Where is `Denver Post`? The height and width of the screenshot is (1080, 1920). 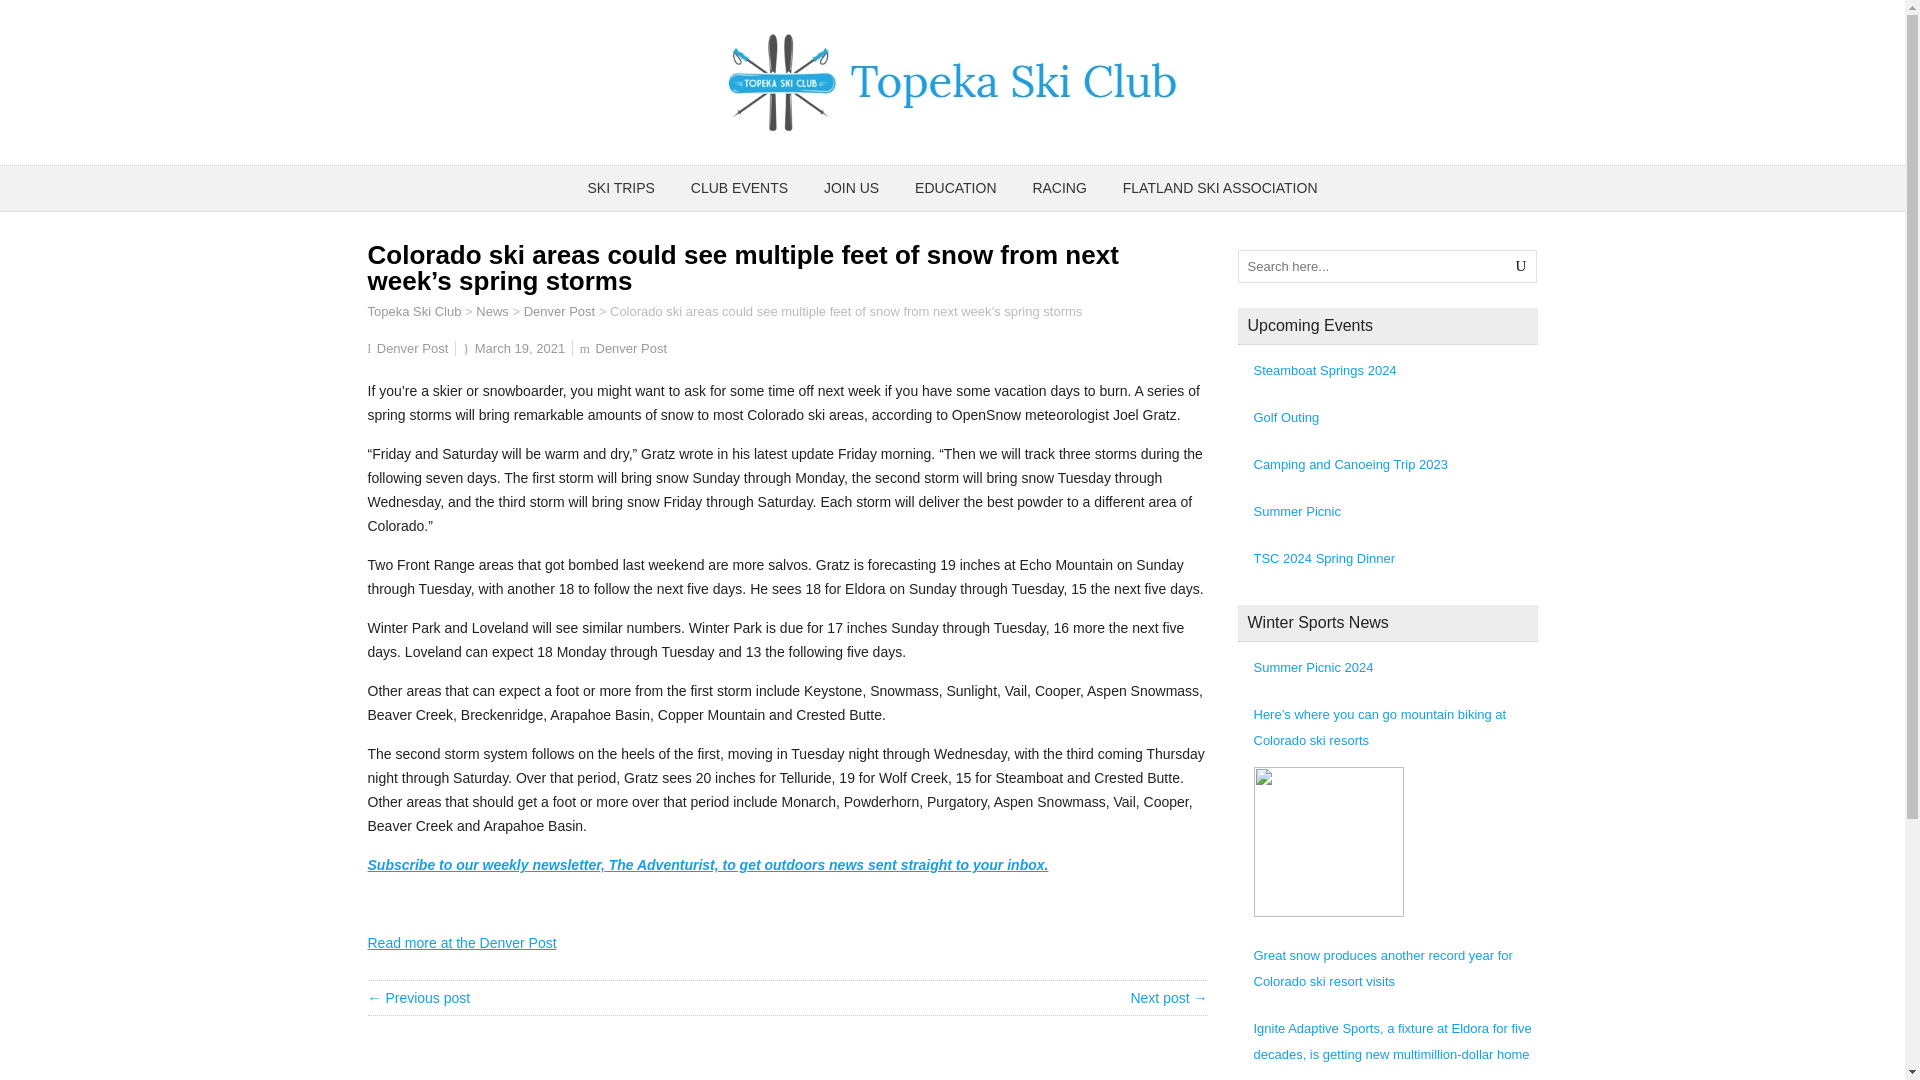 Denver Post is located at coordinates (632, 348).